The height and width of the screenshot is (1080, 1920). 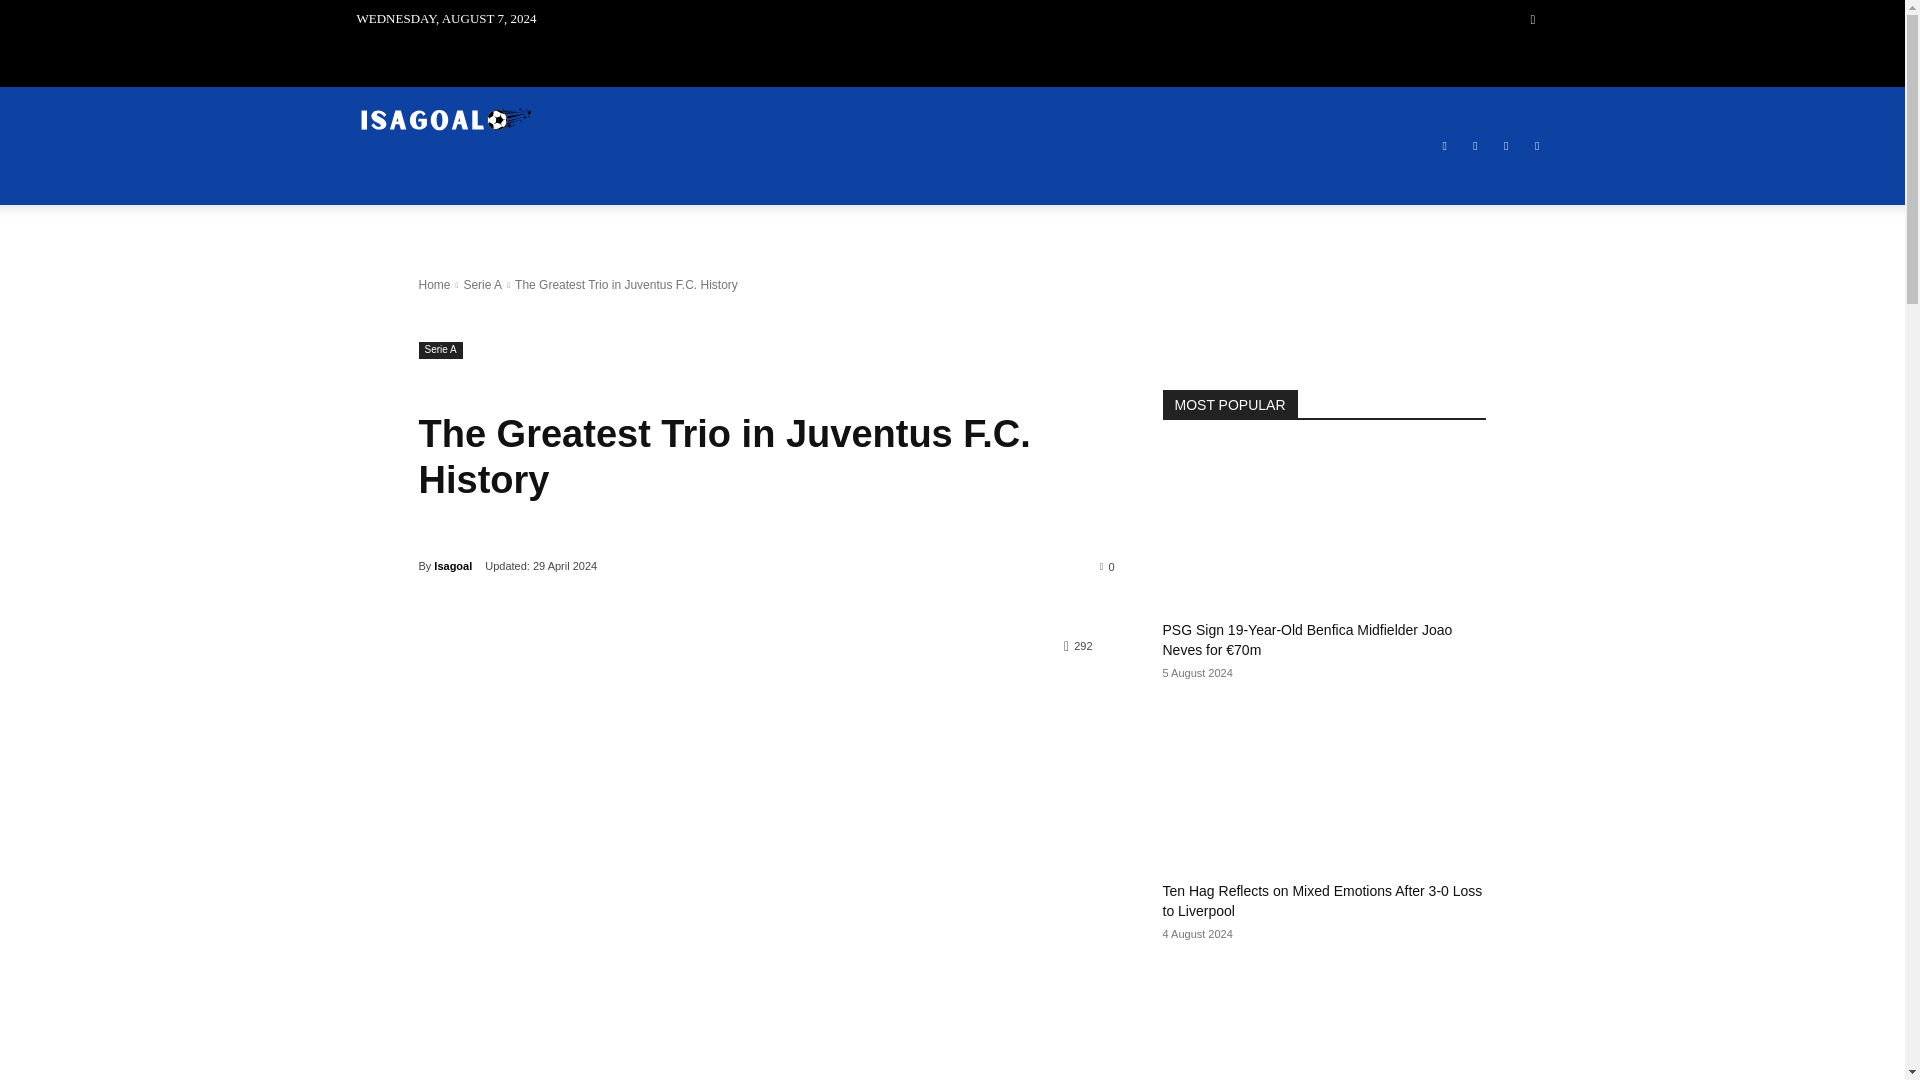 I want to click on Youtube, so click(x=1538, y=146).